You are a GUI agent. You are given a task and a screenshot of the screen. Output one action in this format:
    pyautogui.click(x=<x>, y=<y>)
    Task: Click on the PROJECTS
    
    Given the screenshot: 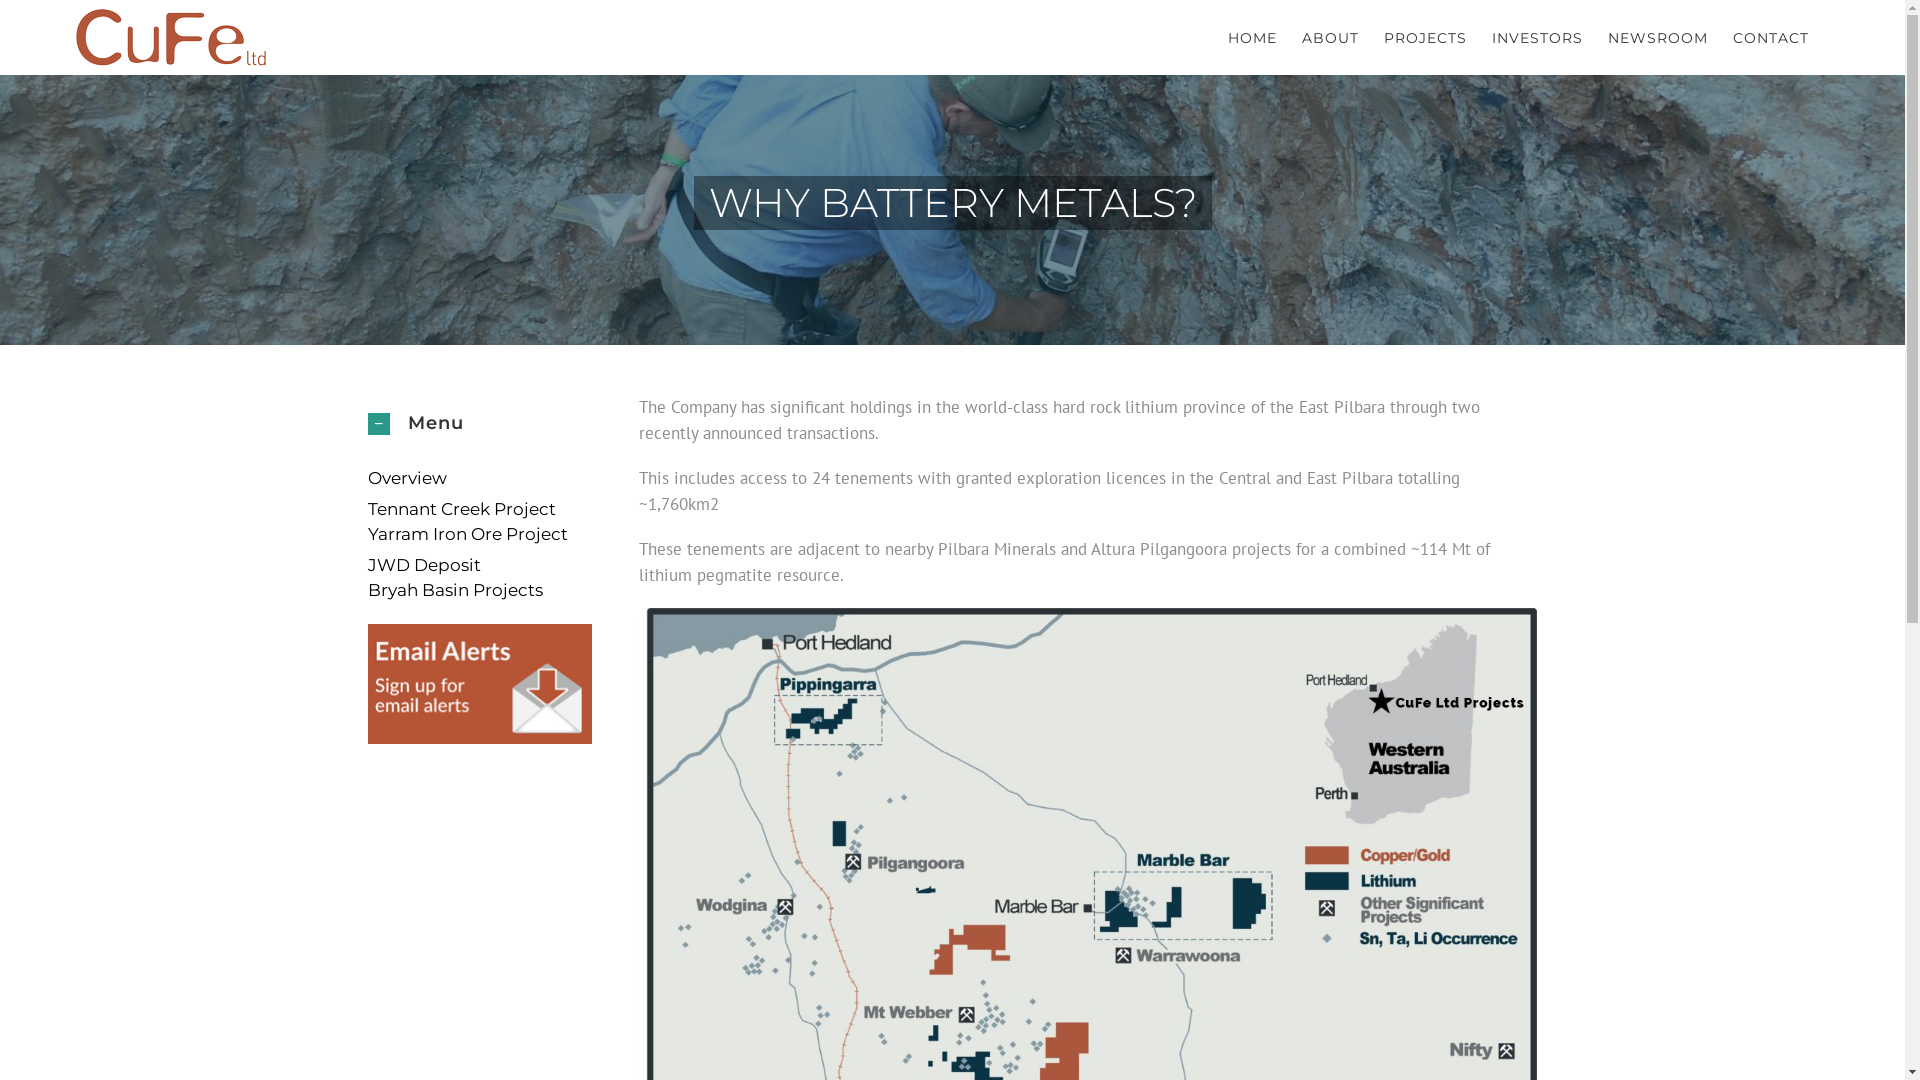 What is the action you would take?
    pyautogui.click(x=1426, y=38)
    